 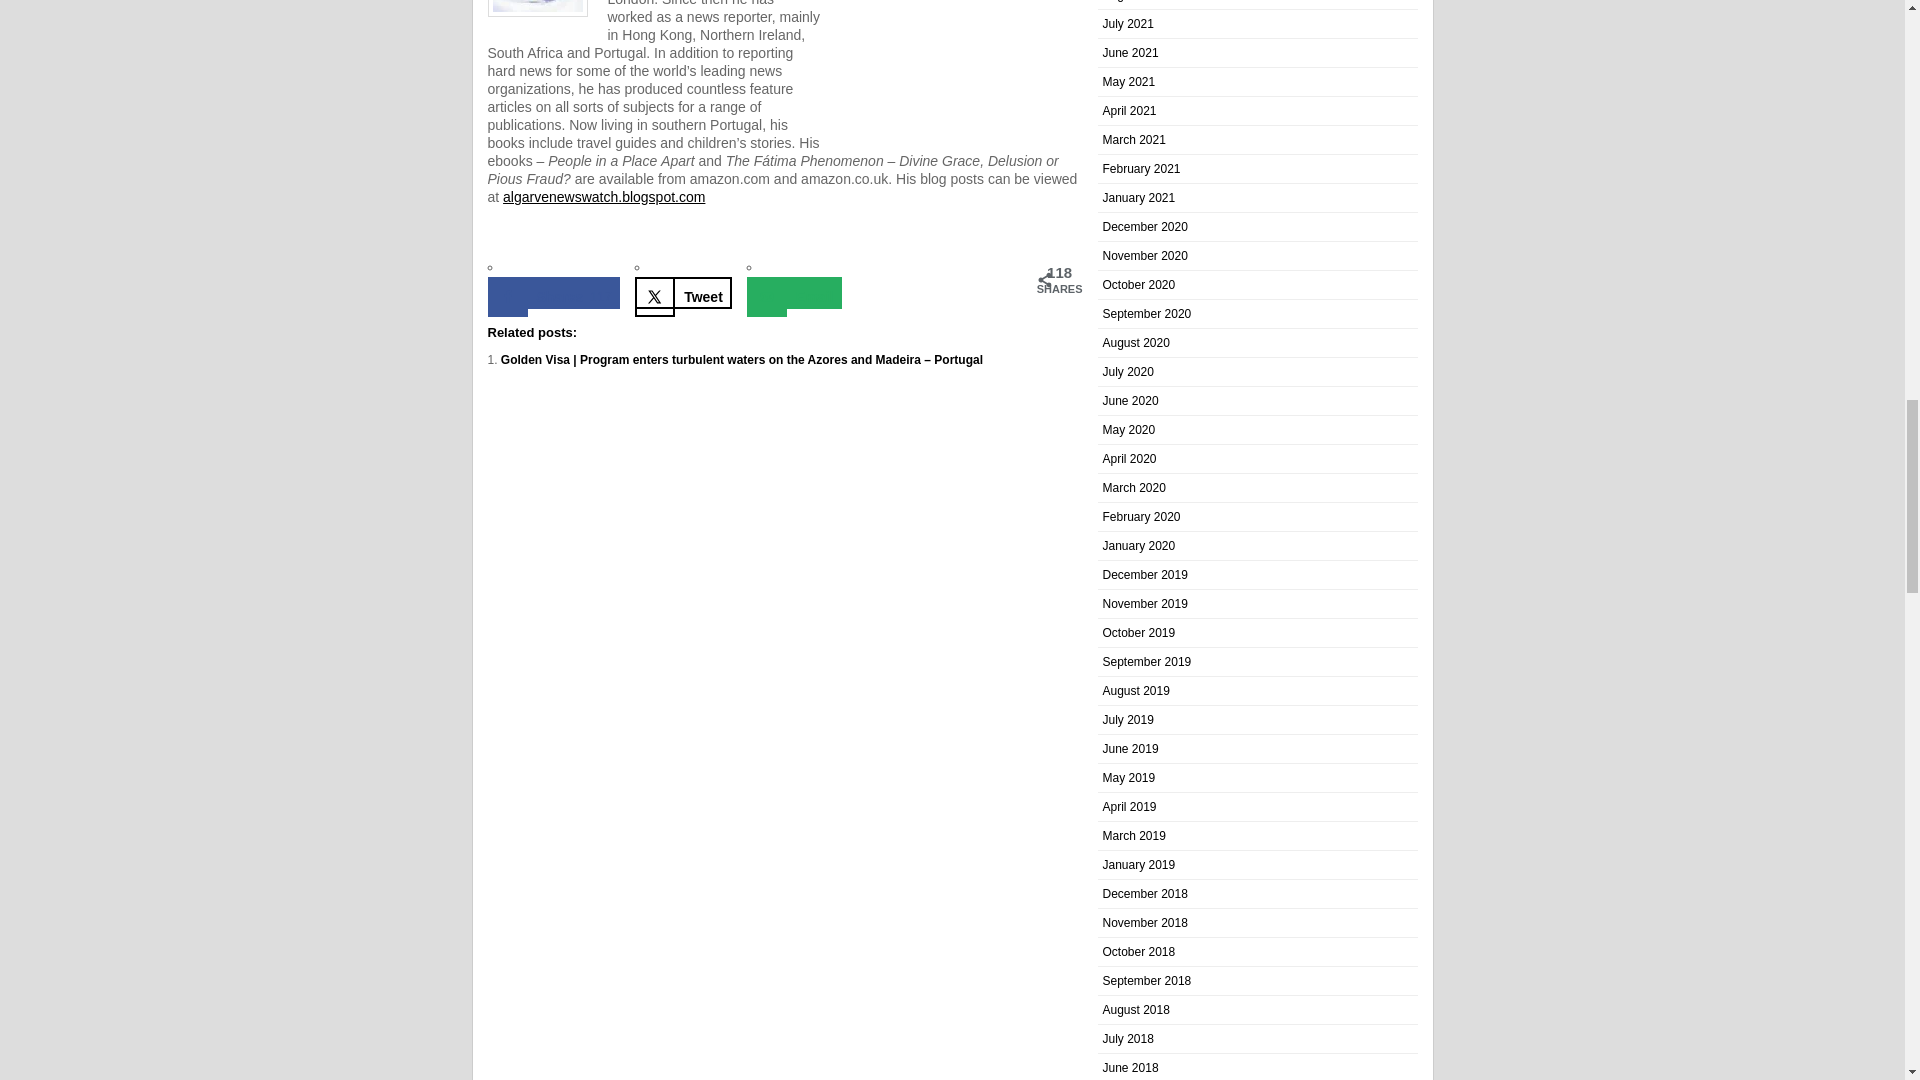 What do you see at coordinates (554, 292) in the screenshot?
I see `Share on Facebook` at bounding box center [554, 292].